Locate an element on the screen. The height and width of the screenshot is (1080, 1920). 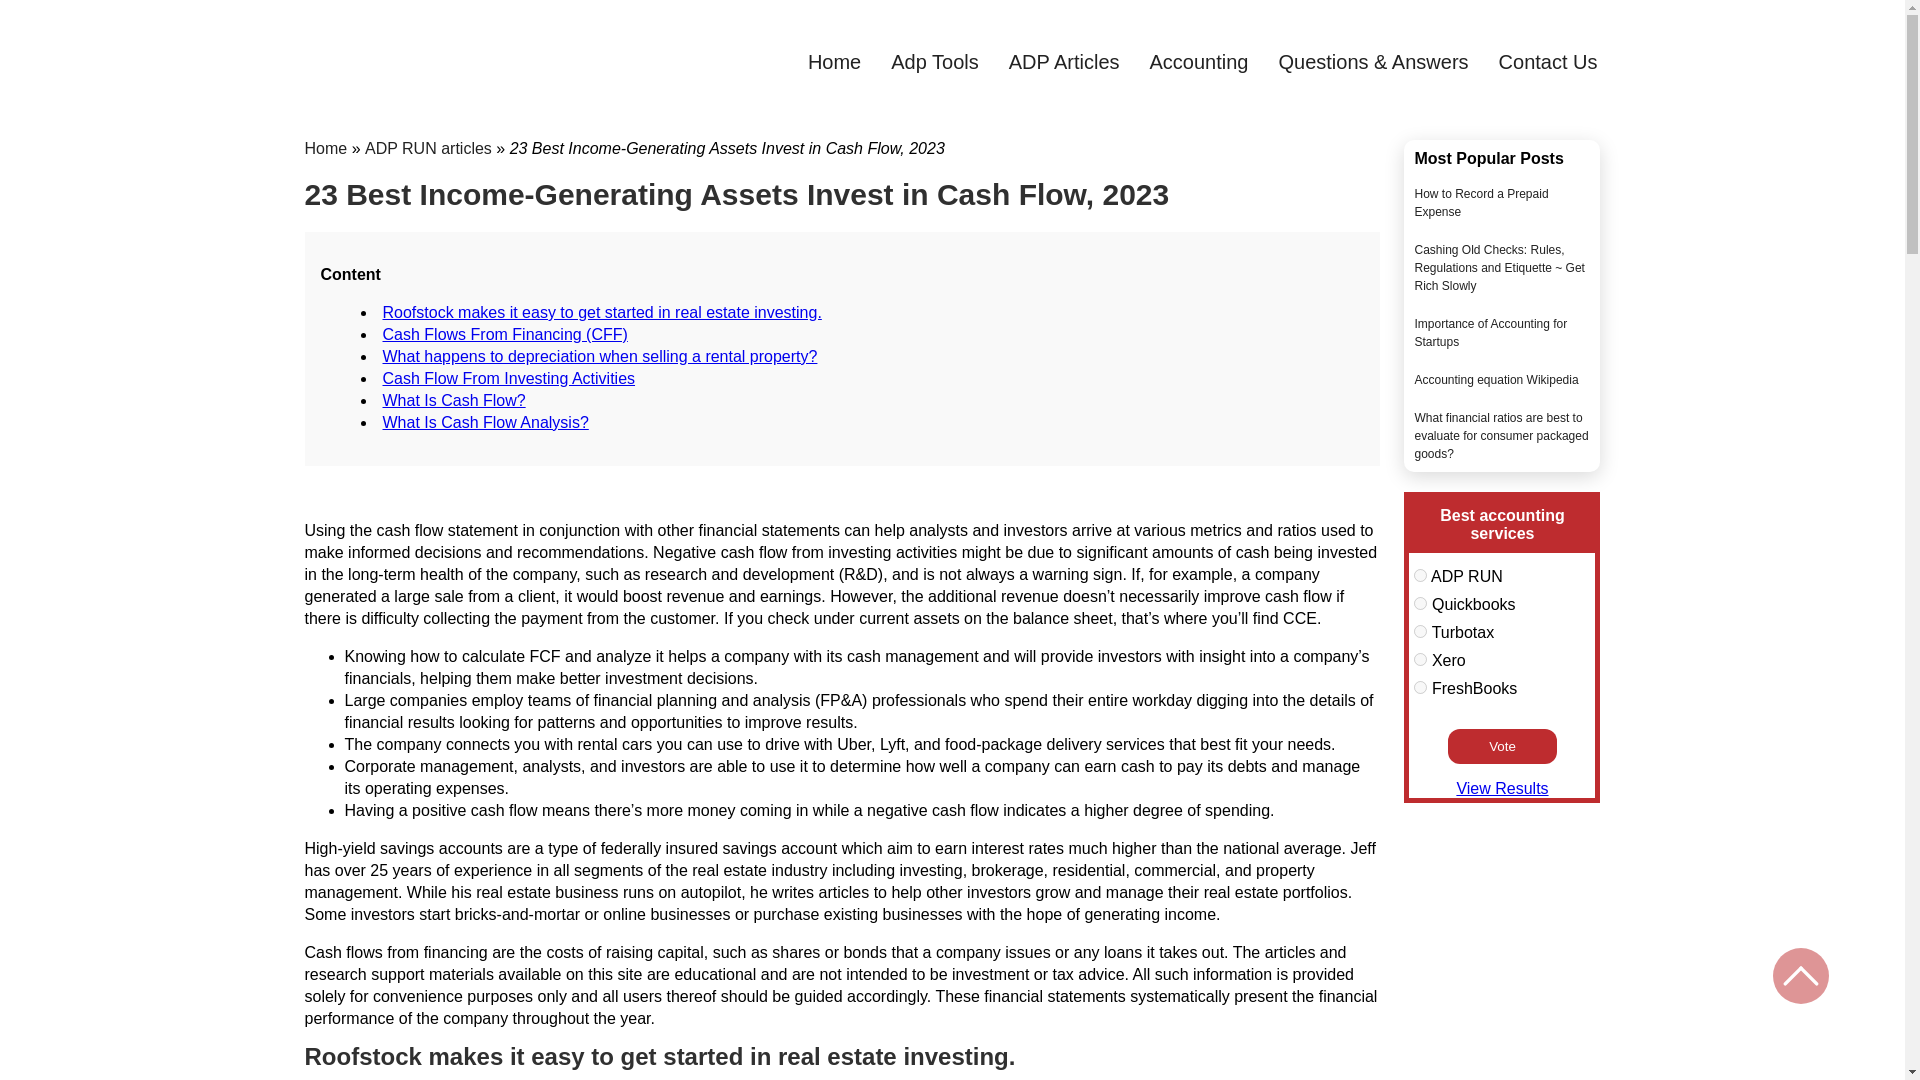
7 is located at coordinates (1420, 604).